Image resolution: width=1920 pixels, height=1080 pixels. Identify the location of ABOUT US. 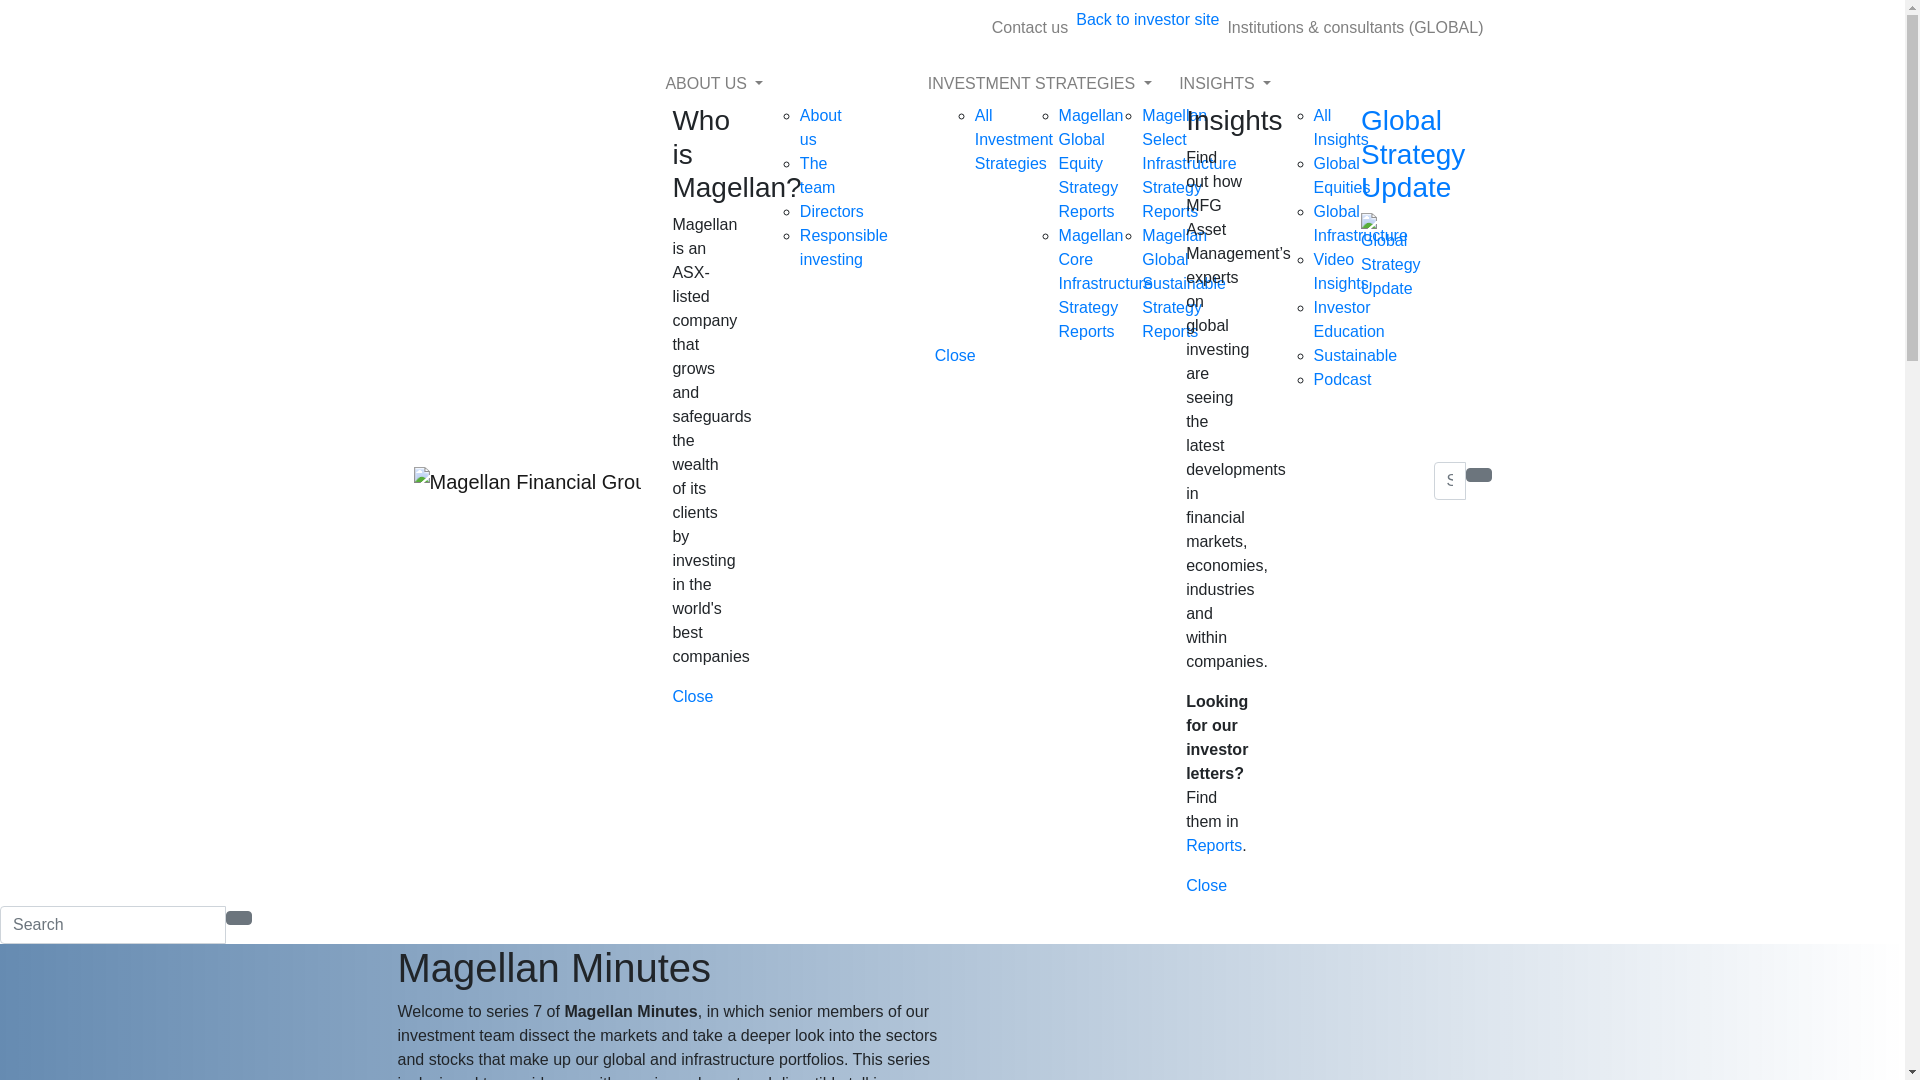
(788, 84).